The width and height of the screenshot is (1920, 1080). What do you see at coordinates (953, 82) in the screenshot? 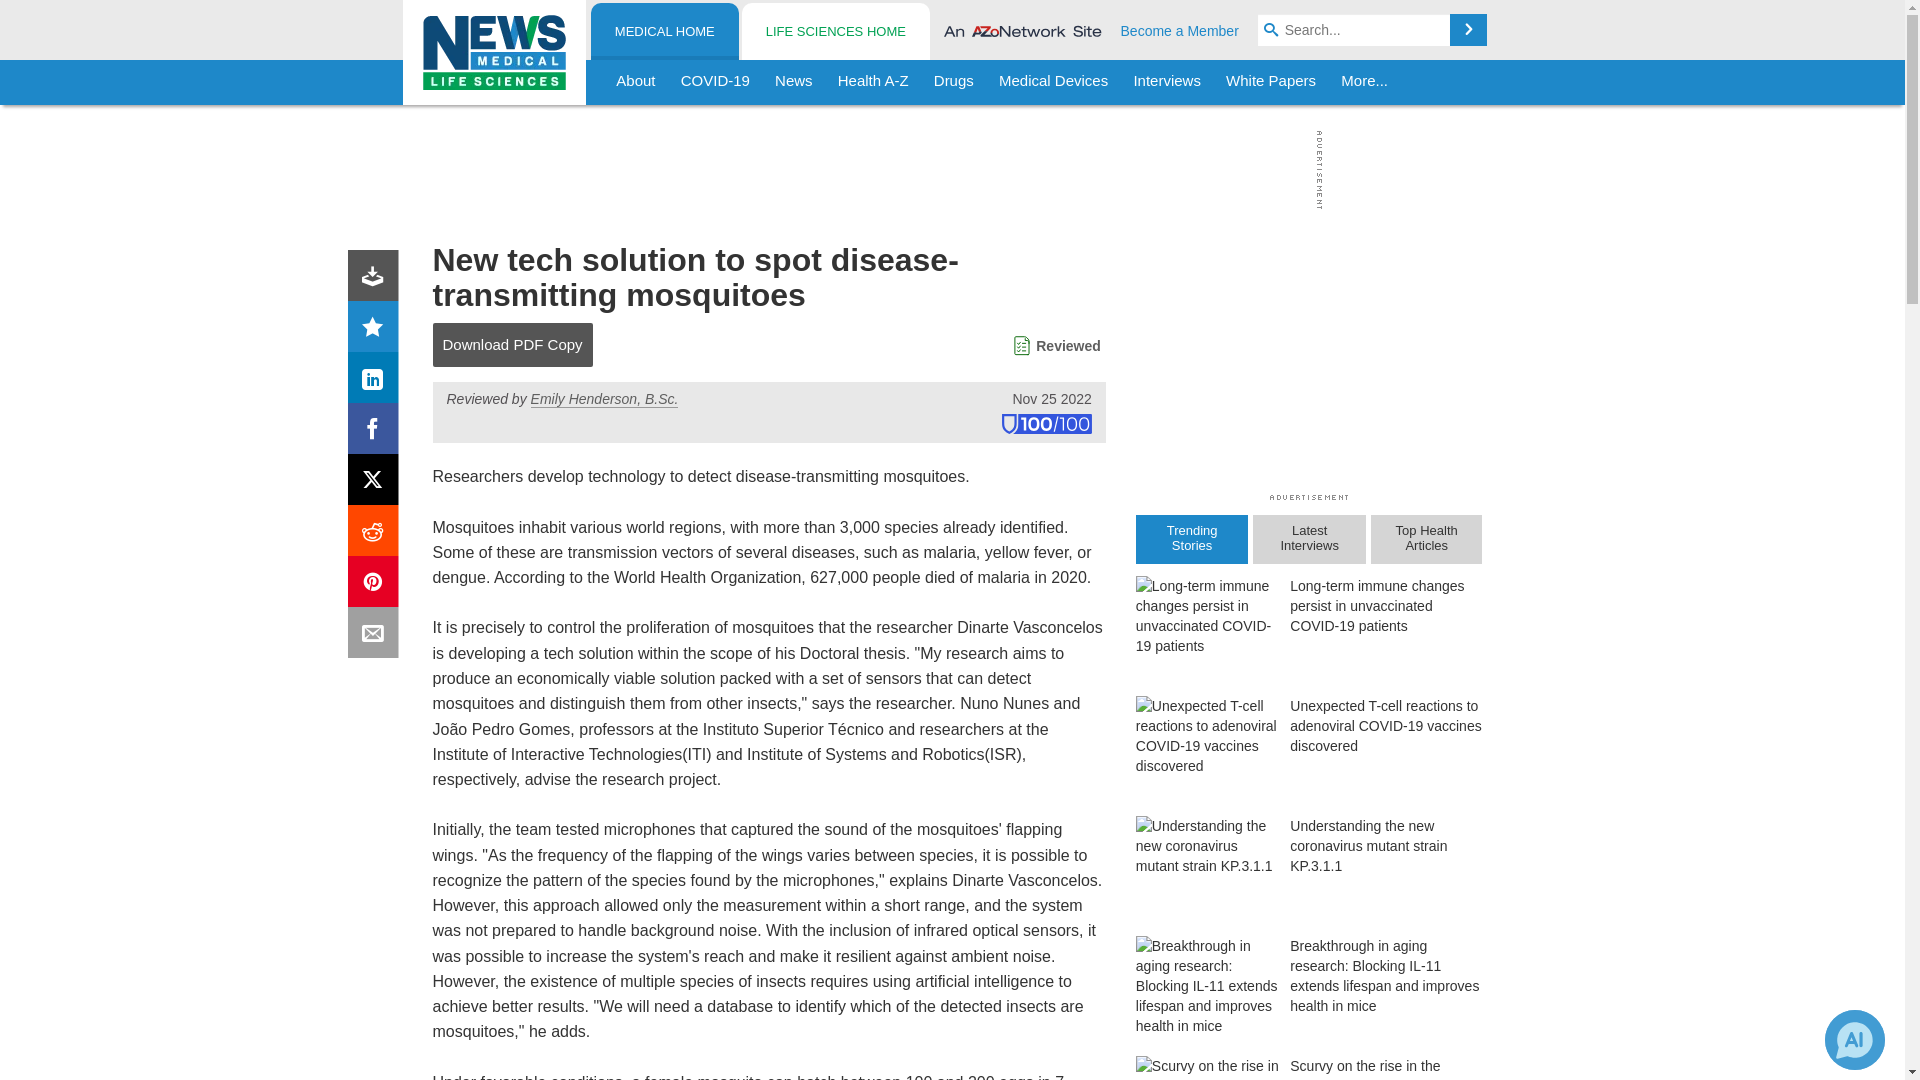
I see `Drugs` at bounding box center [953, 82].